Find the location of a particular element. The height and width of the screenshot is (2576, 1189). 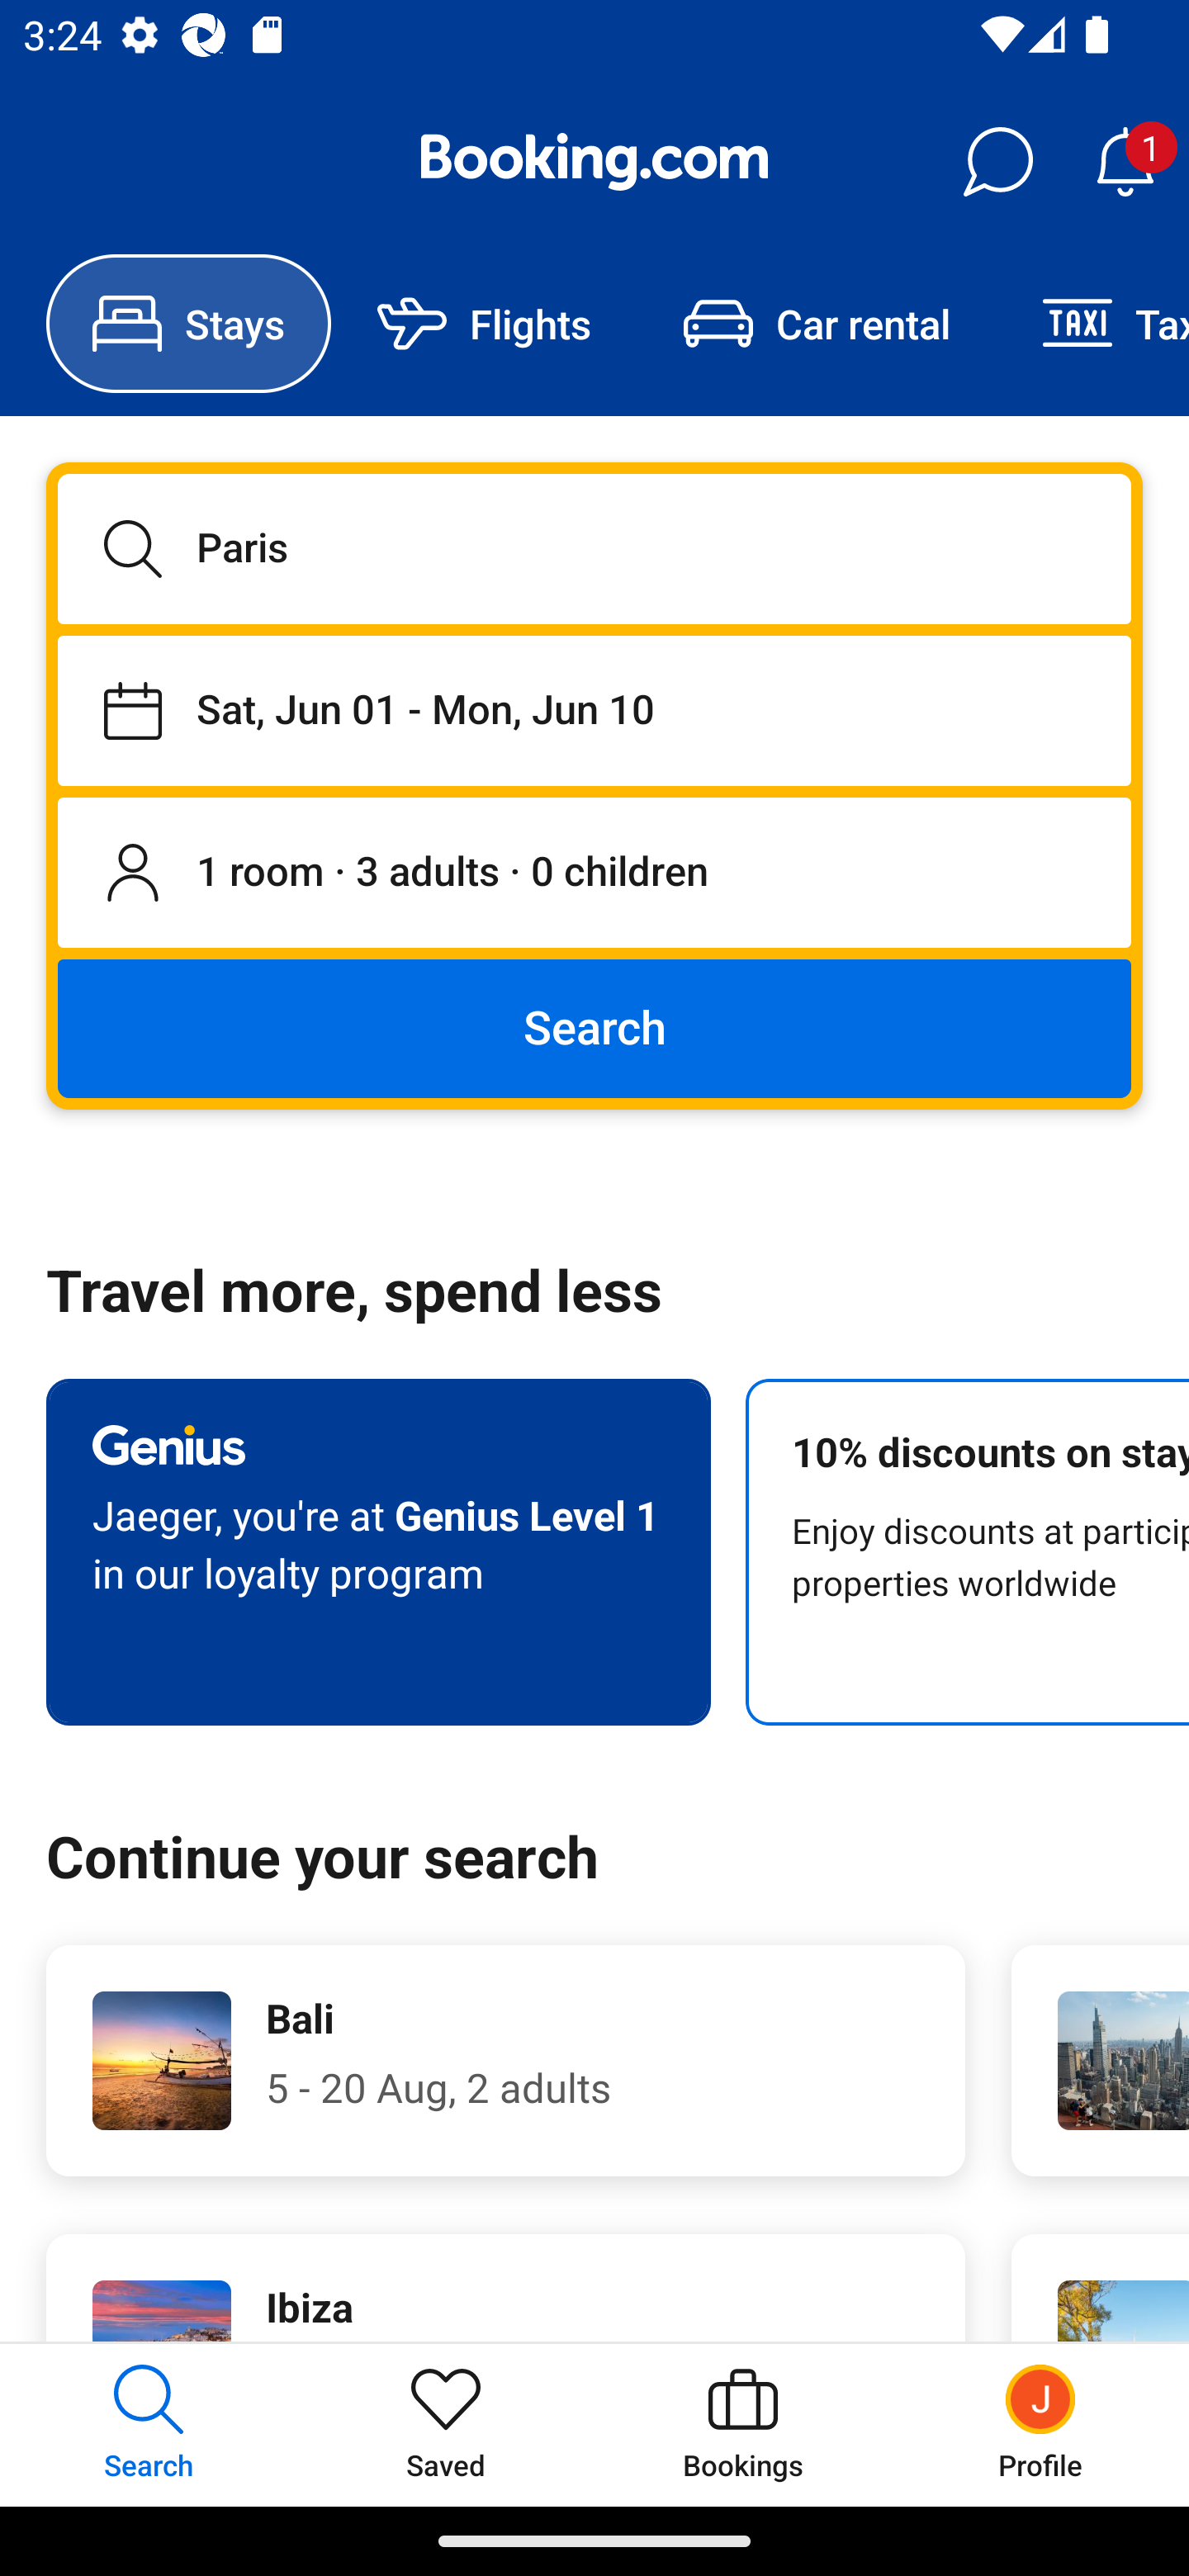

Flights is located at coordinates (484, 324).